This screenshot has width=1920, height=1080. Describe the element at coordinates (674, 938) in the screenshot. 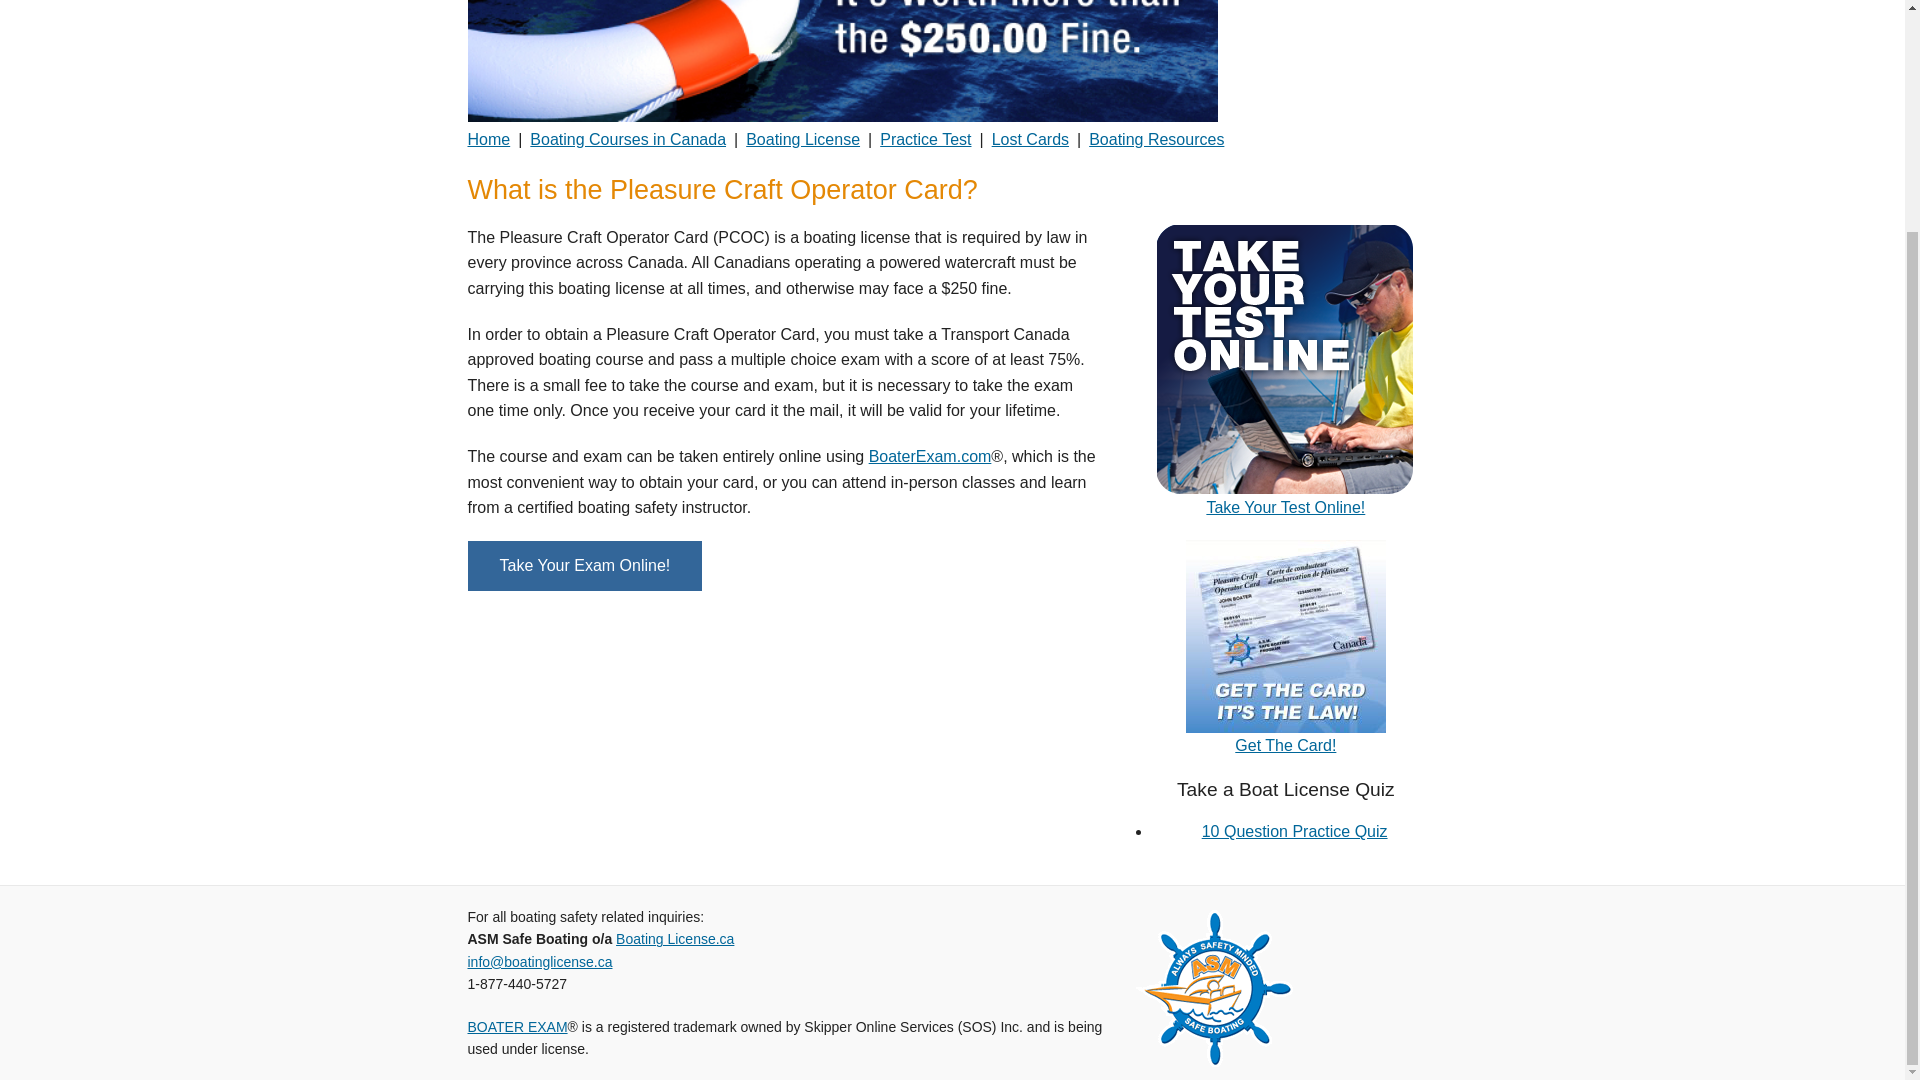

I see `Boating License.ca` at that location.